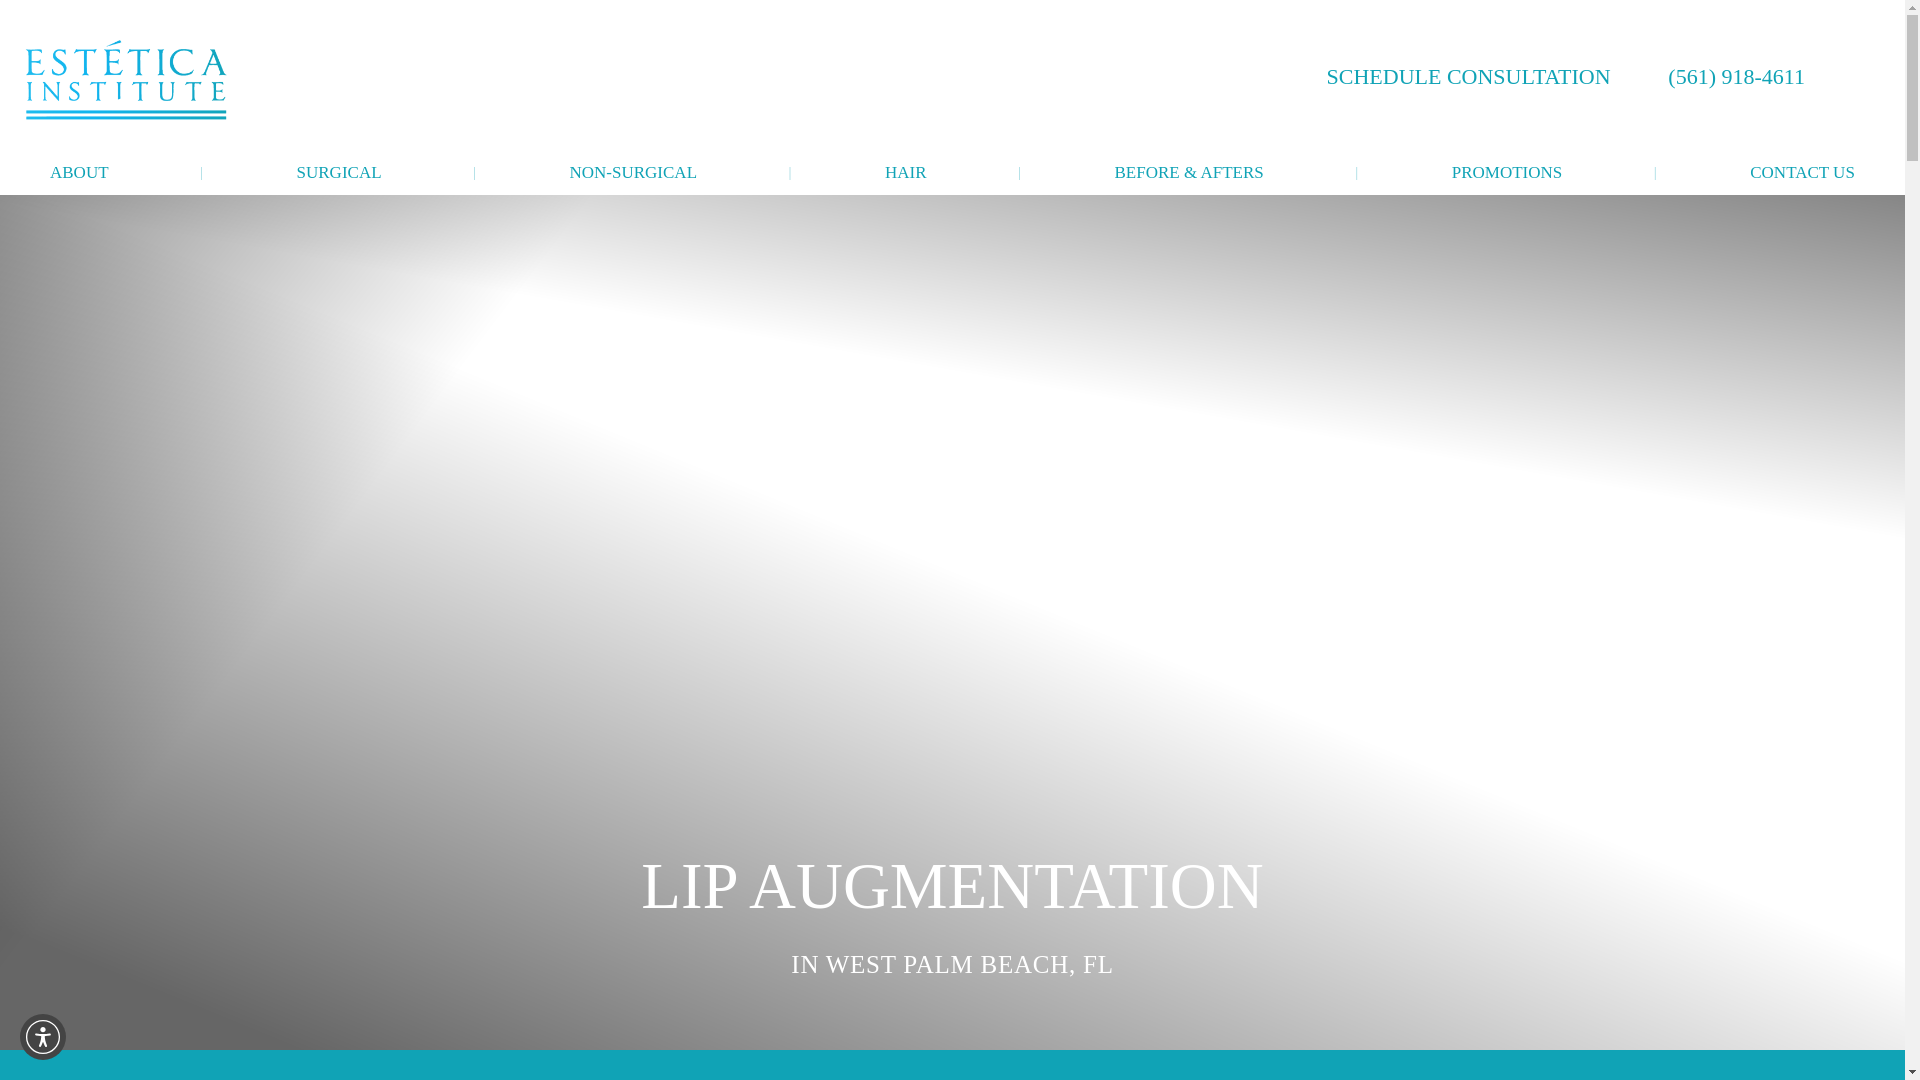 This screenshot has height=1080, width=1920. Describe the element at coordinates (104, 351) in the screenshot. I see `Our Surgical Suites` at that location.